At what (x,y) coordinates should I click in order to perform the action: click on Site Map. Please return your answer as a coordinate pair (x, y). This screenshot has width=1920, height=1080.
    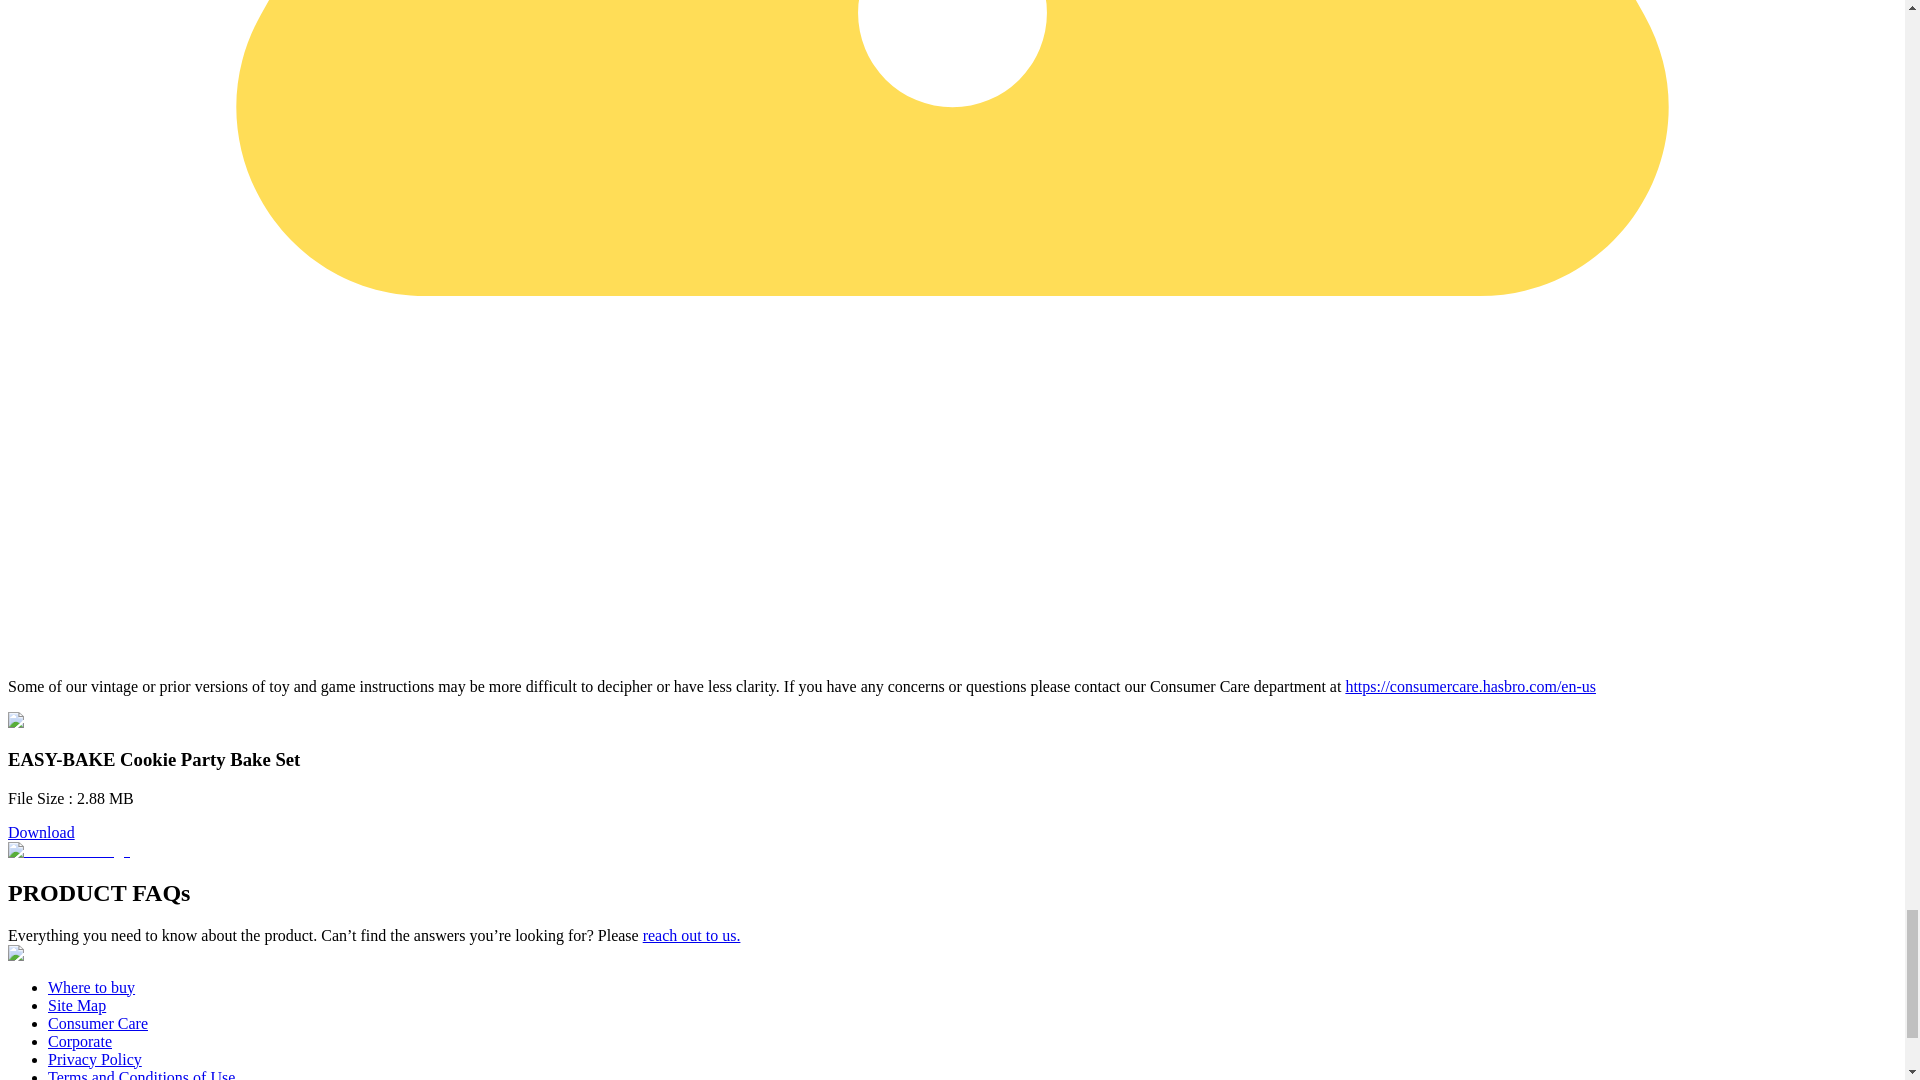
    Looking at the image, I should click on (76, 1005).